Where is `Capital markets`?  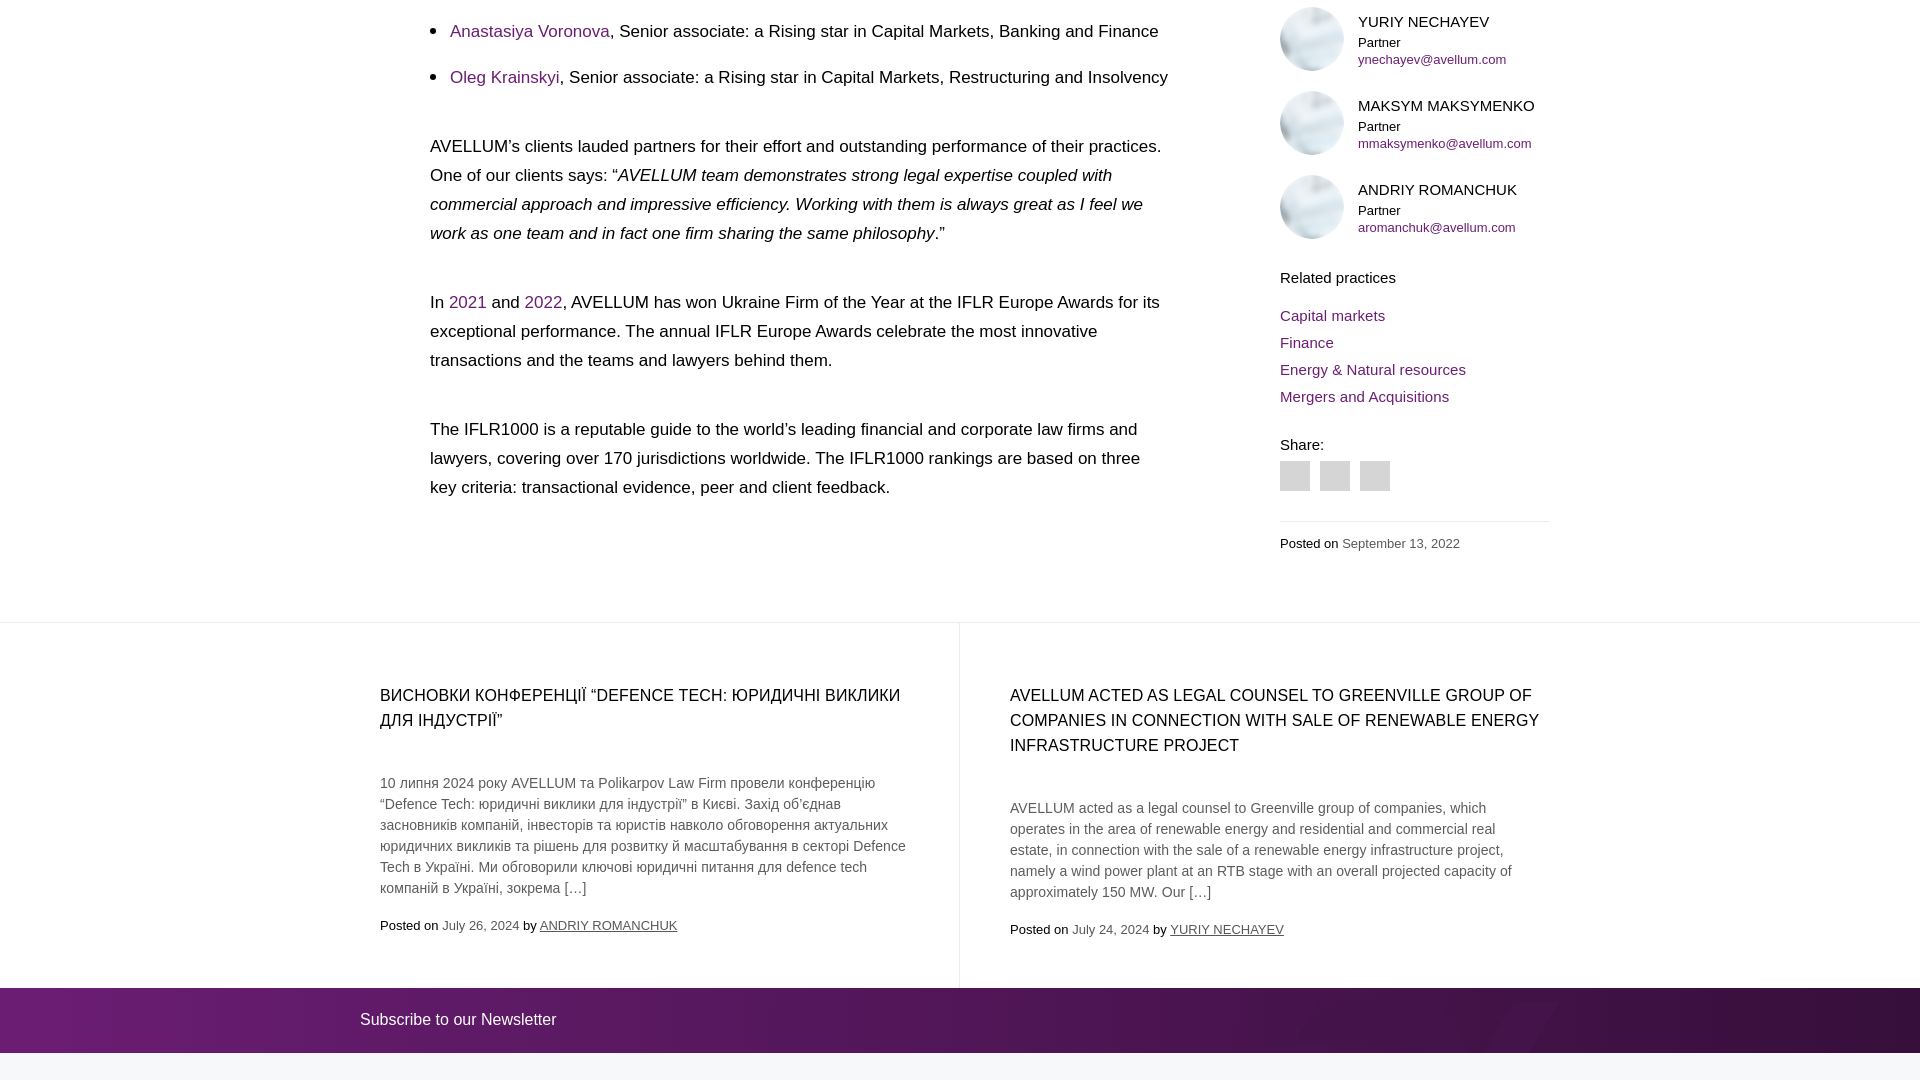 Capital markets is located at coordinates (1332, 20).